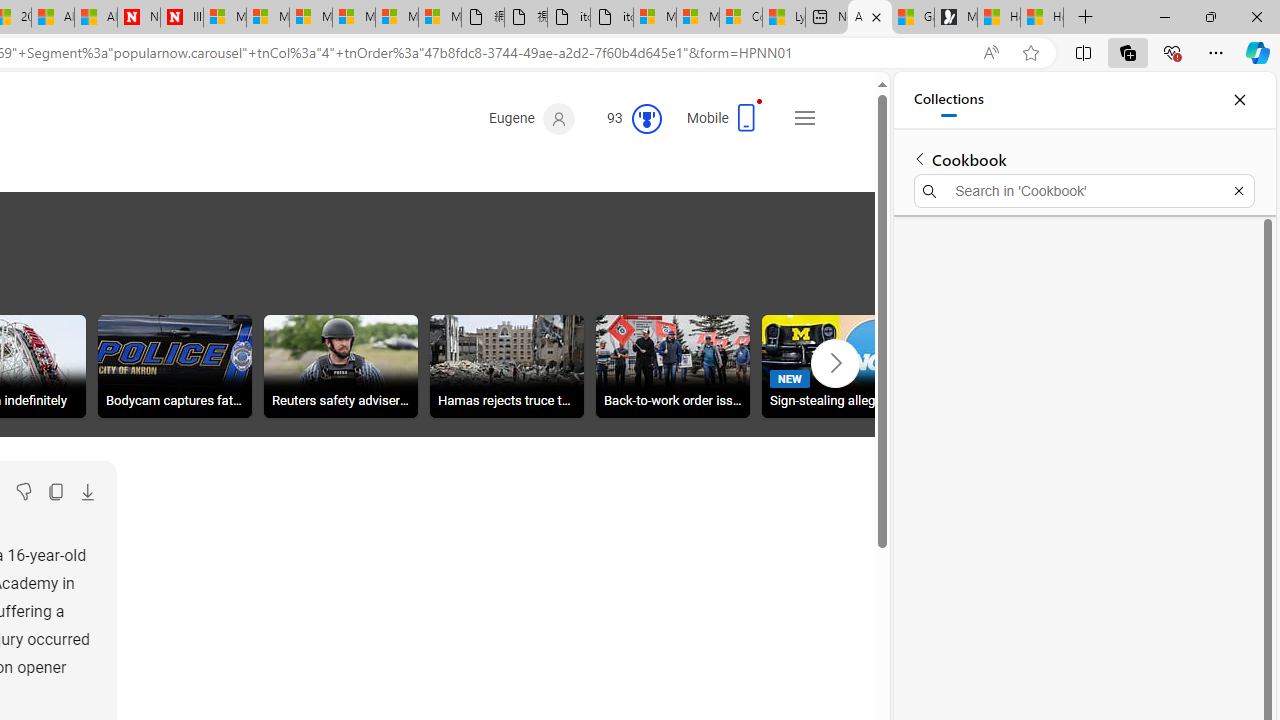 The height and width of the screenshot is (720, 1280). What do you see at coordinates (612, 18) in the screenshot?
I see `itconcepthk.com/projector_solutions.mp4` at bounding box center [612, 18].